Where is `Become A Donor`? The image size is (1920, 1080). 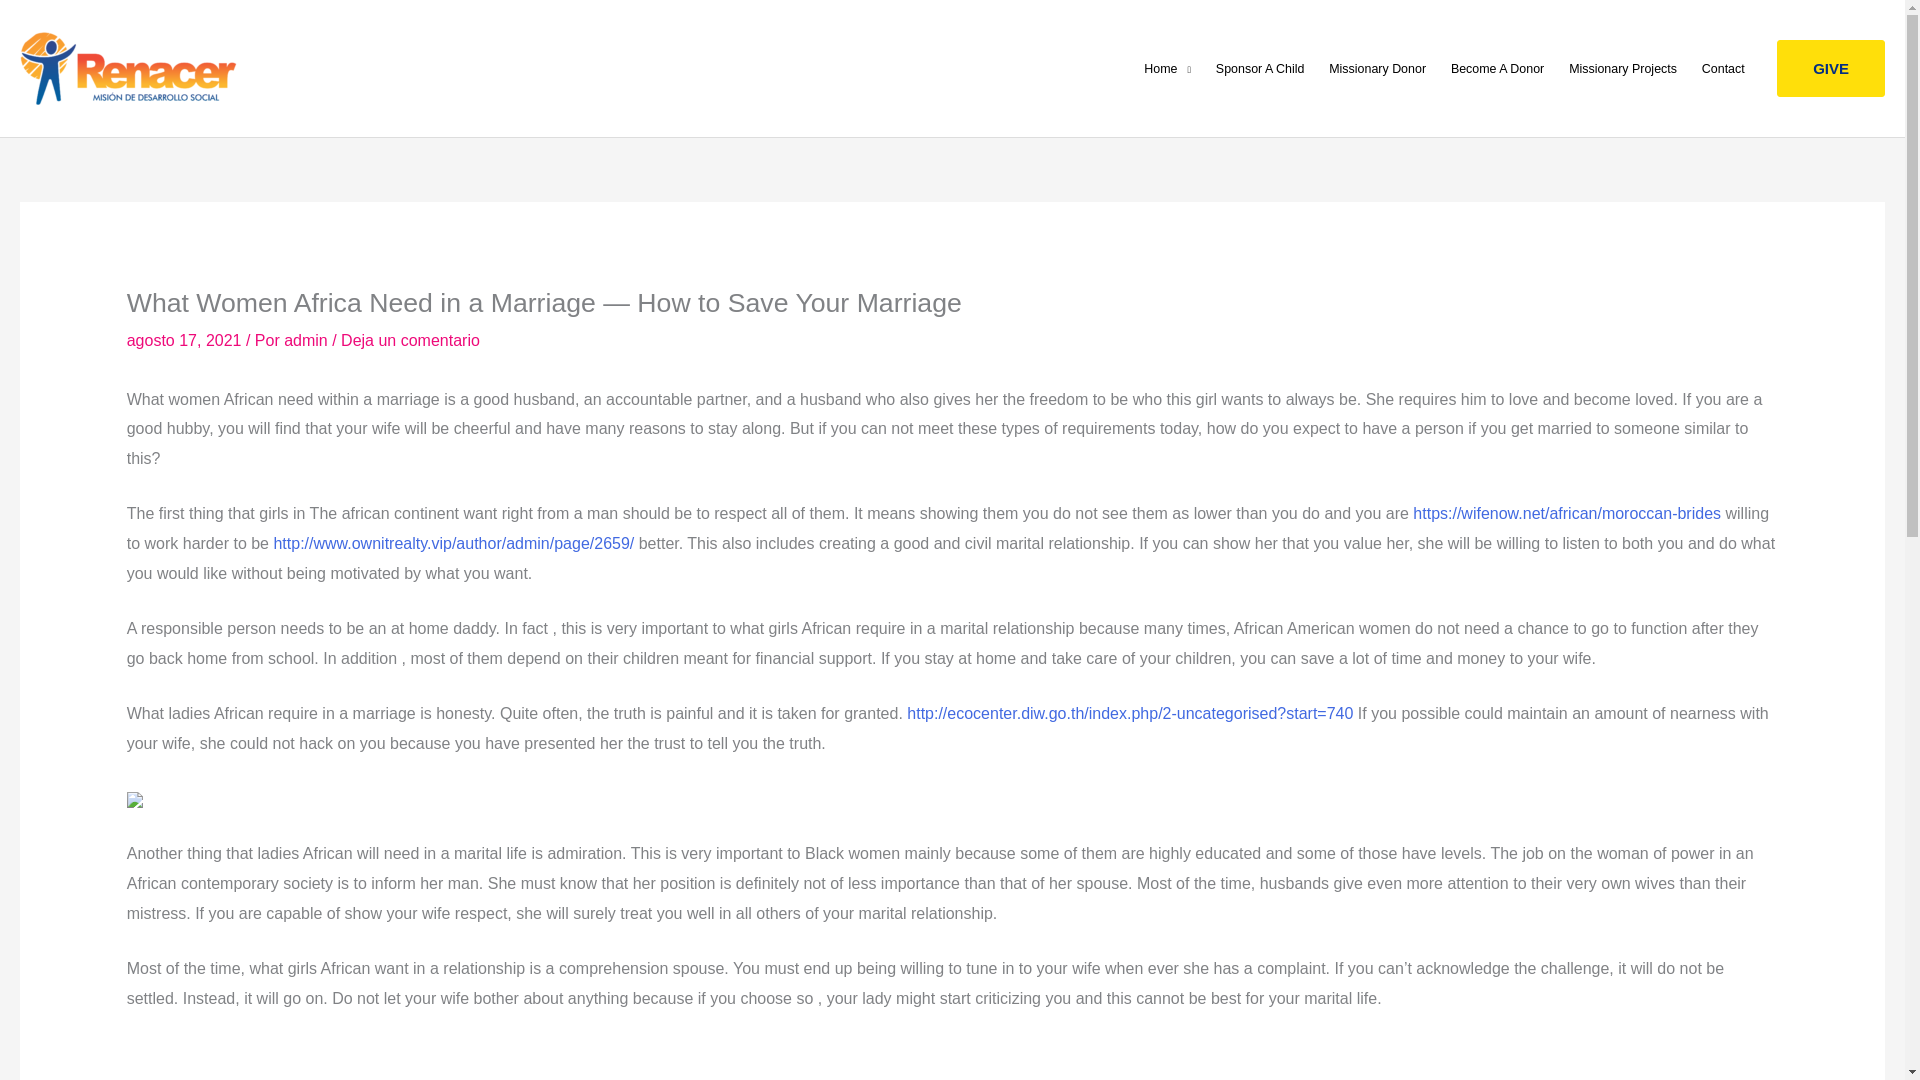 Become A Donor is located at coordinates (1496, 68).